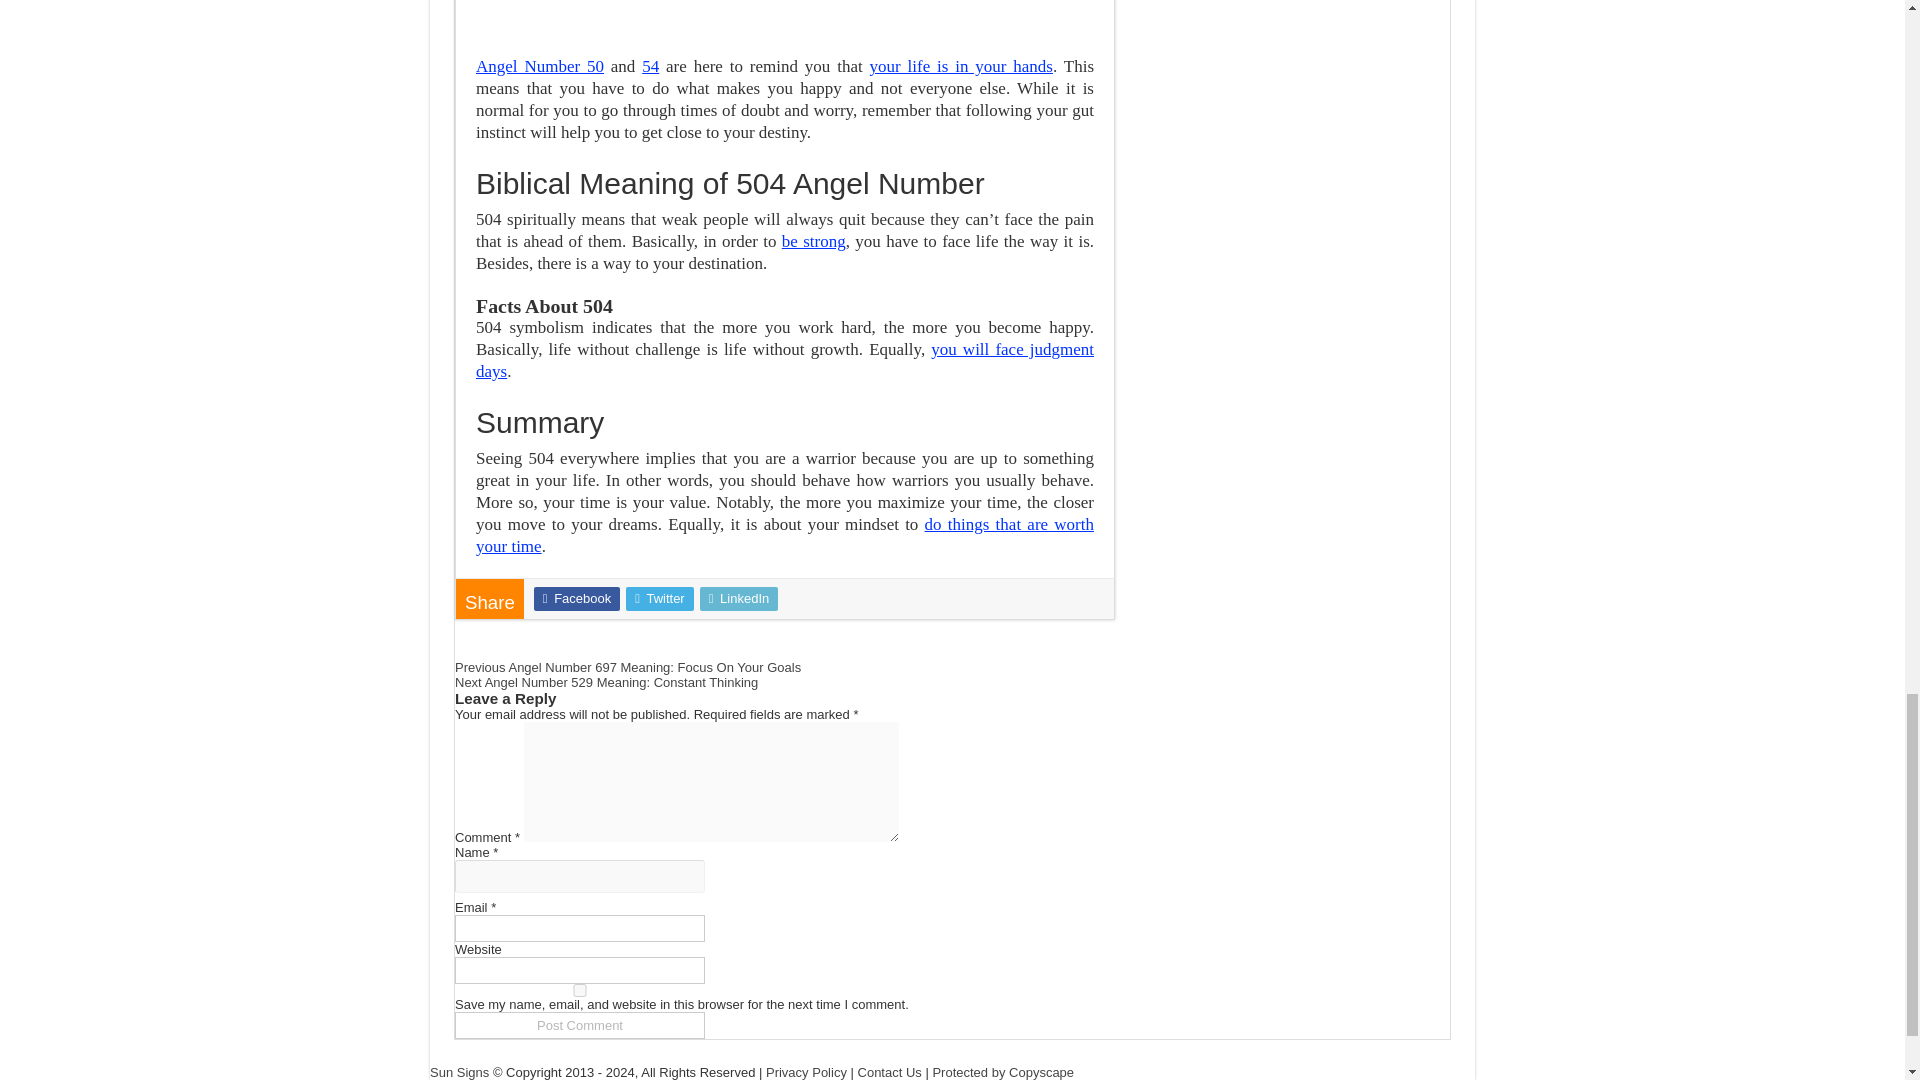 The height and width of the screenshot is (1080, 1920). Describe the element at coordinates (659, 599) in the screenshot. I see `Twitter` at that location.